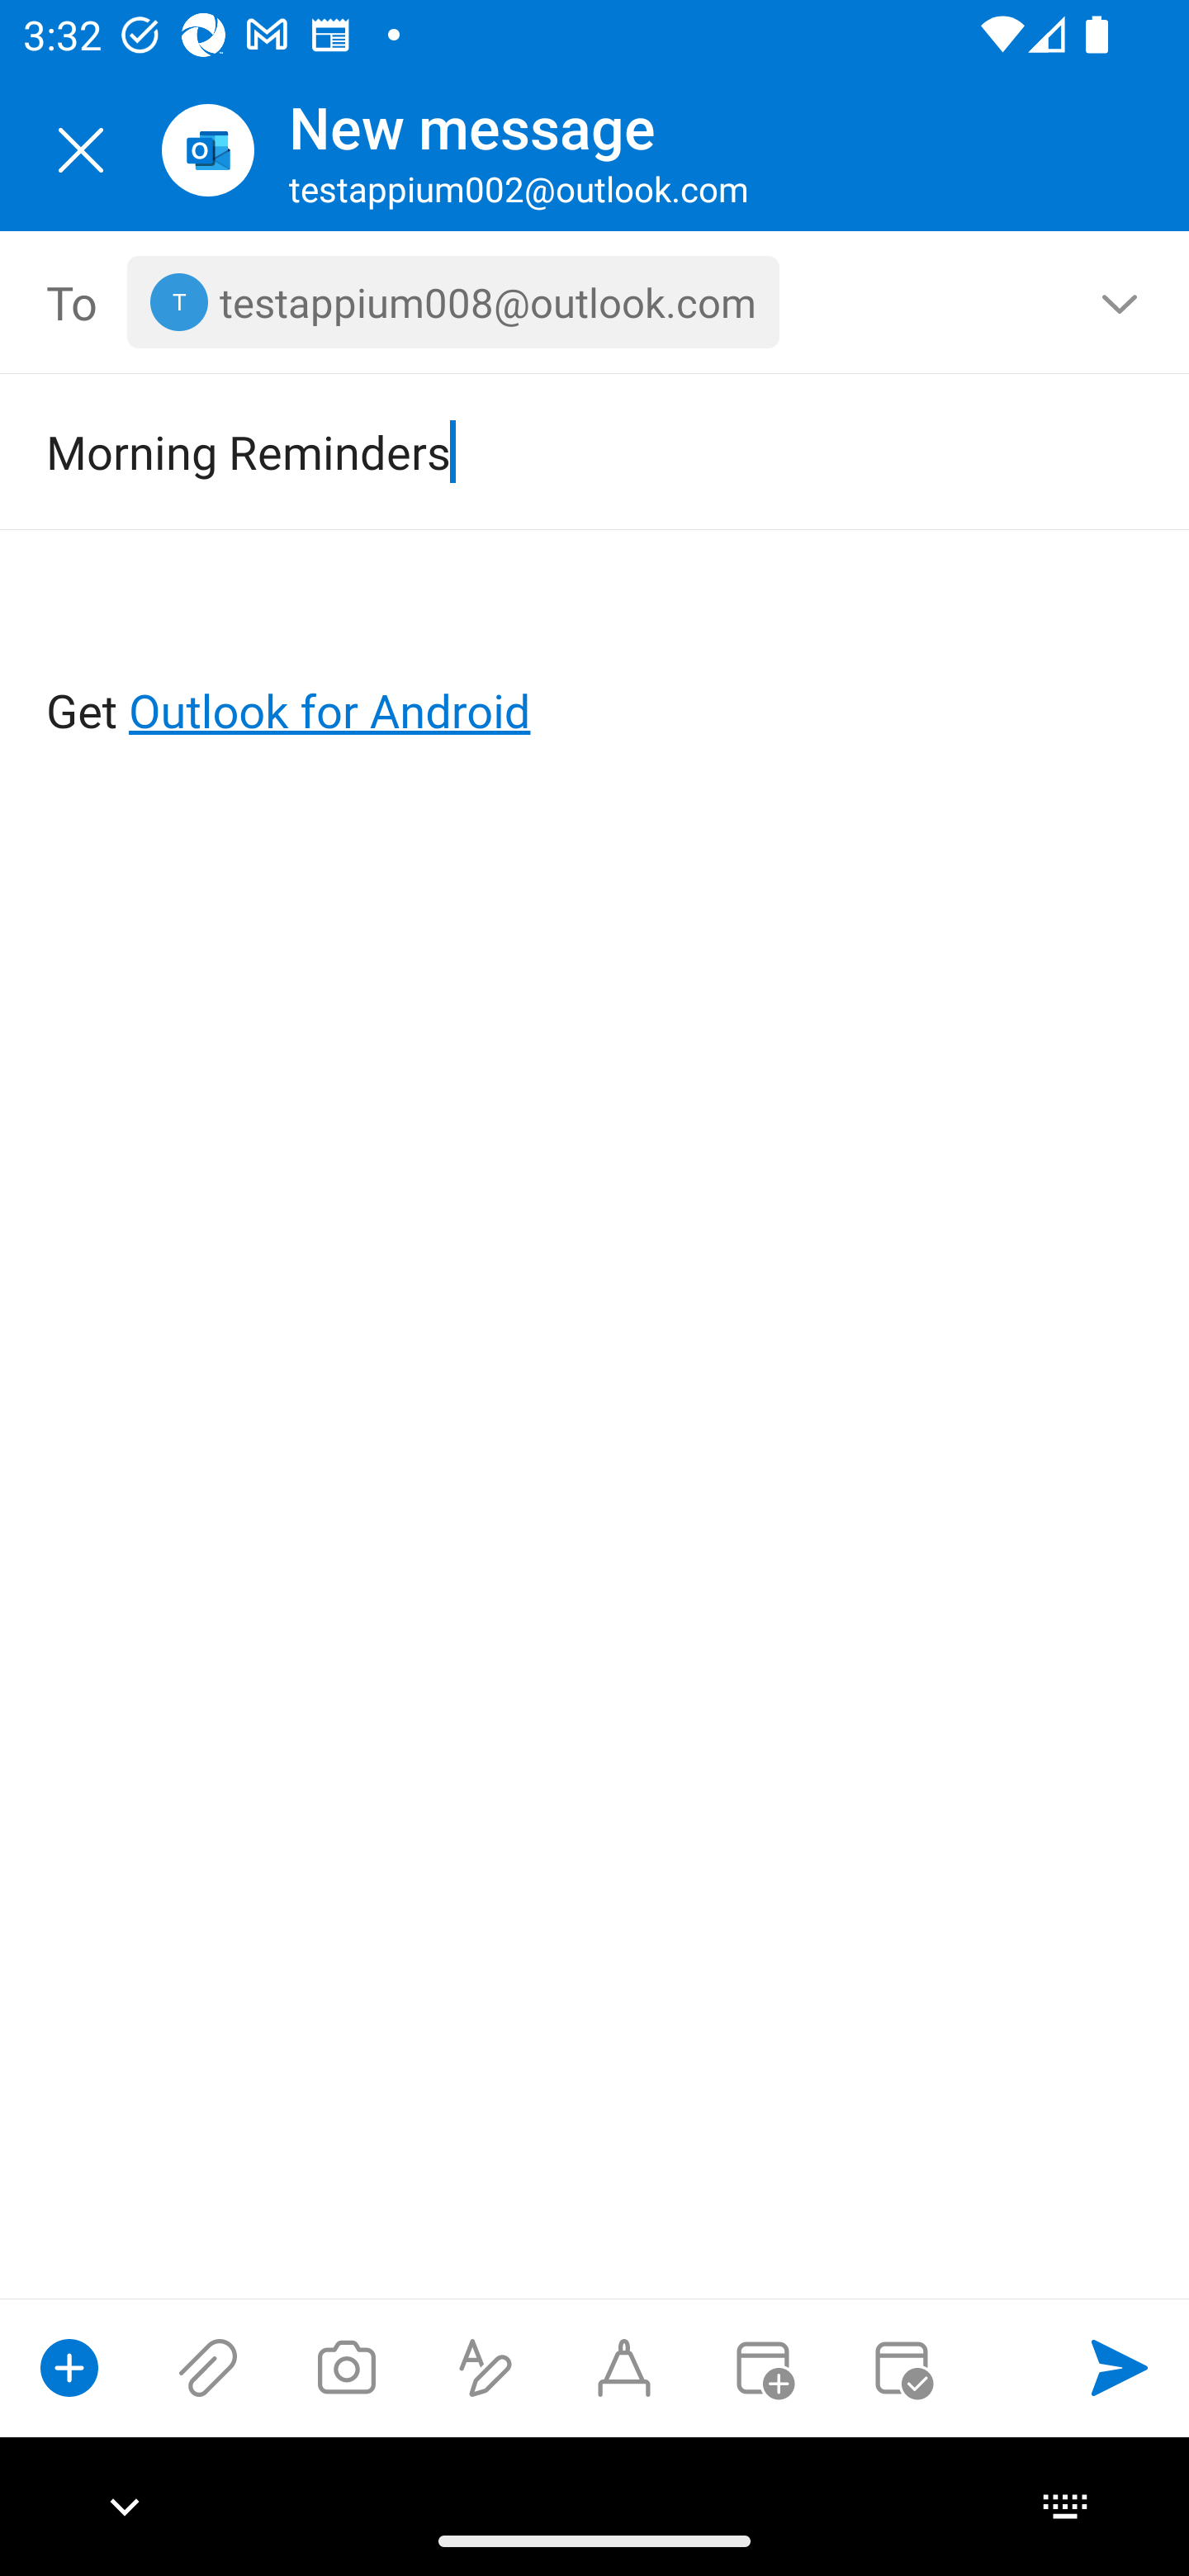 Image resolution: width=1189 pixels, height=2576 pixels. I want to click on Close, so click(81, 150).